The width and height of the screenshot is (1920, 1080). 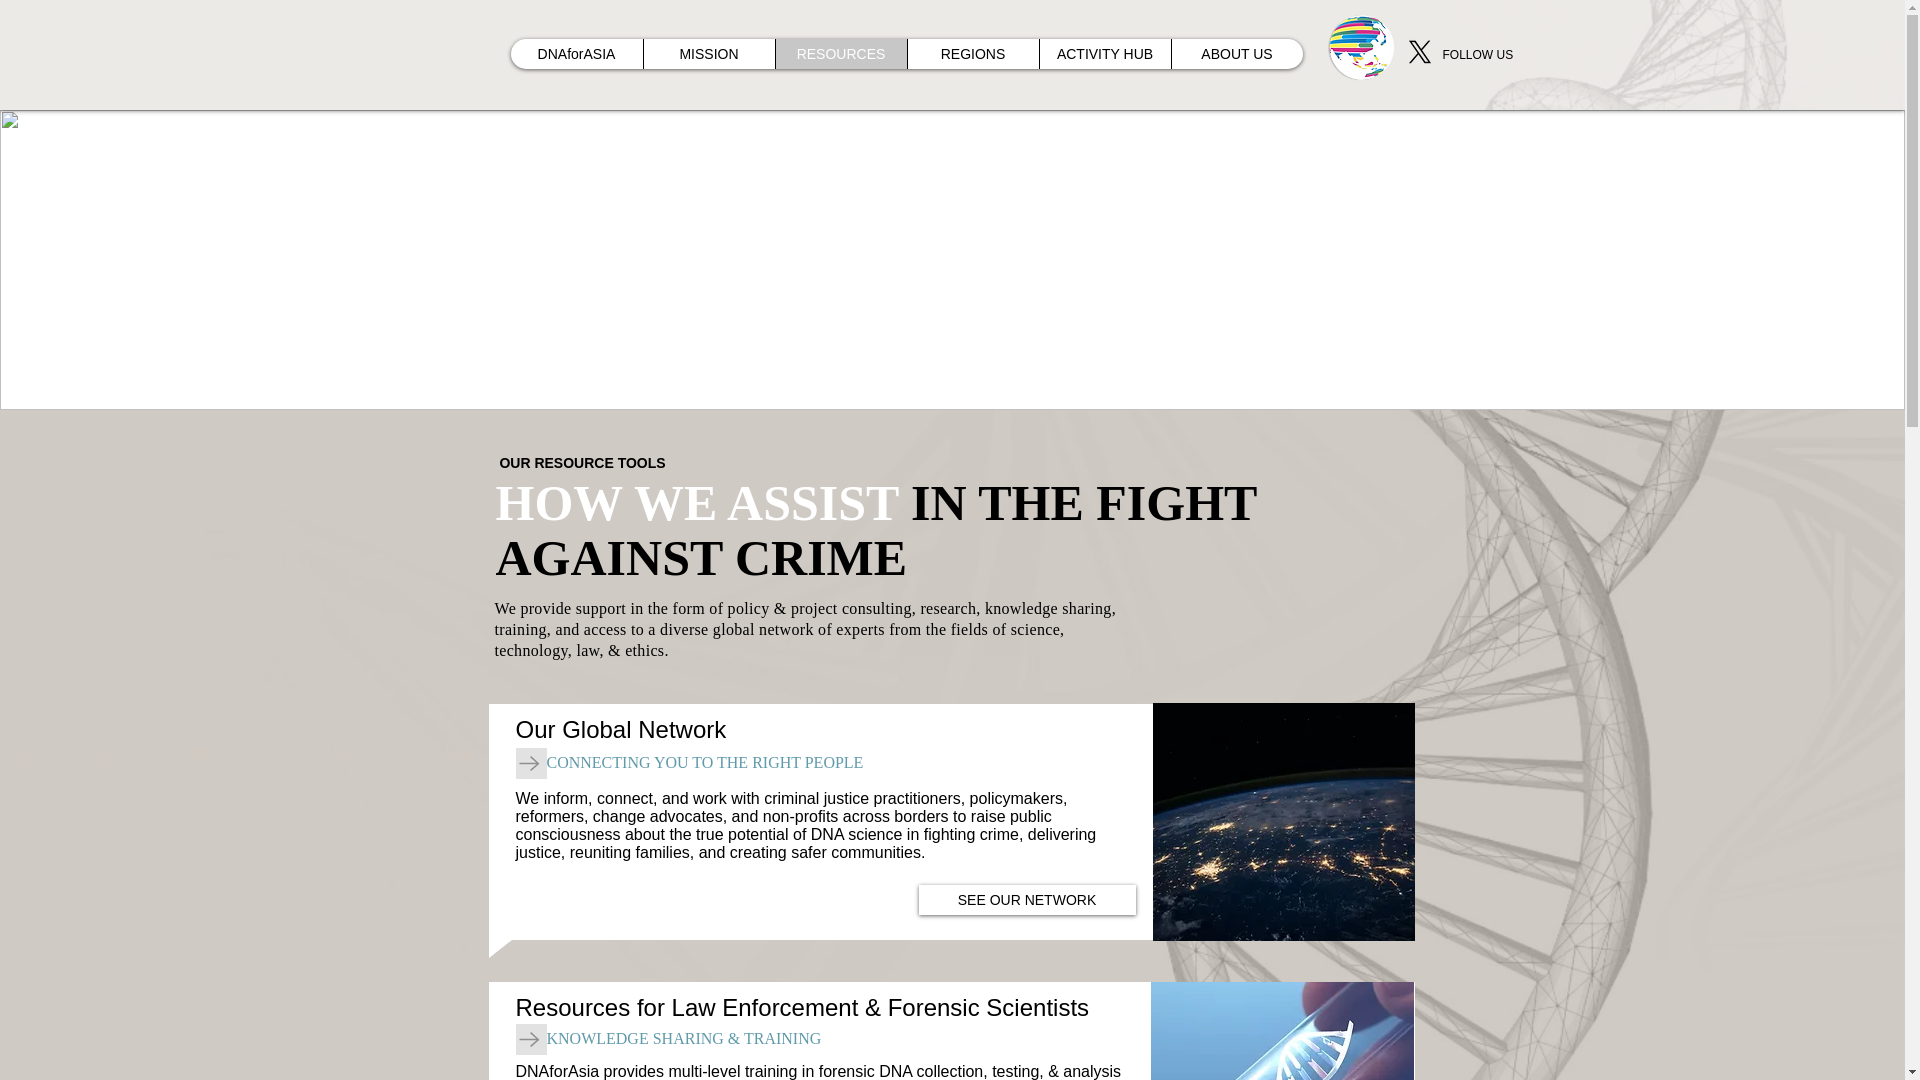 What do you see at coordinates (707, 54) in the screenshot?
I see `MISSION` at bounding box center [707, 54].